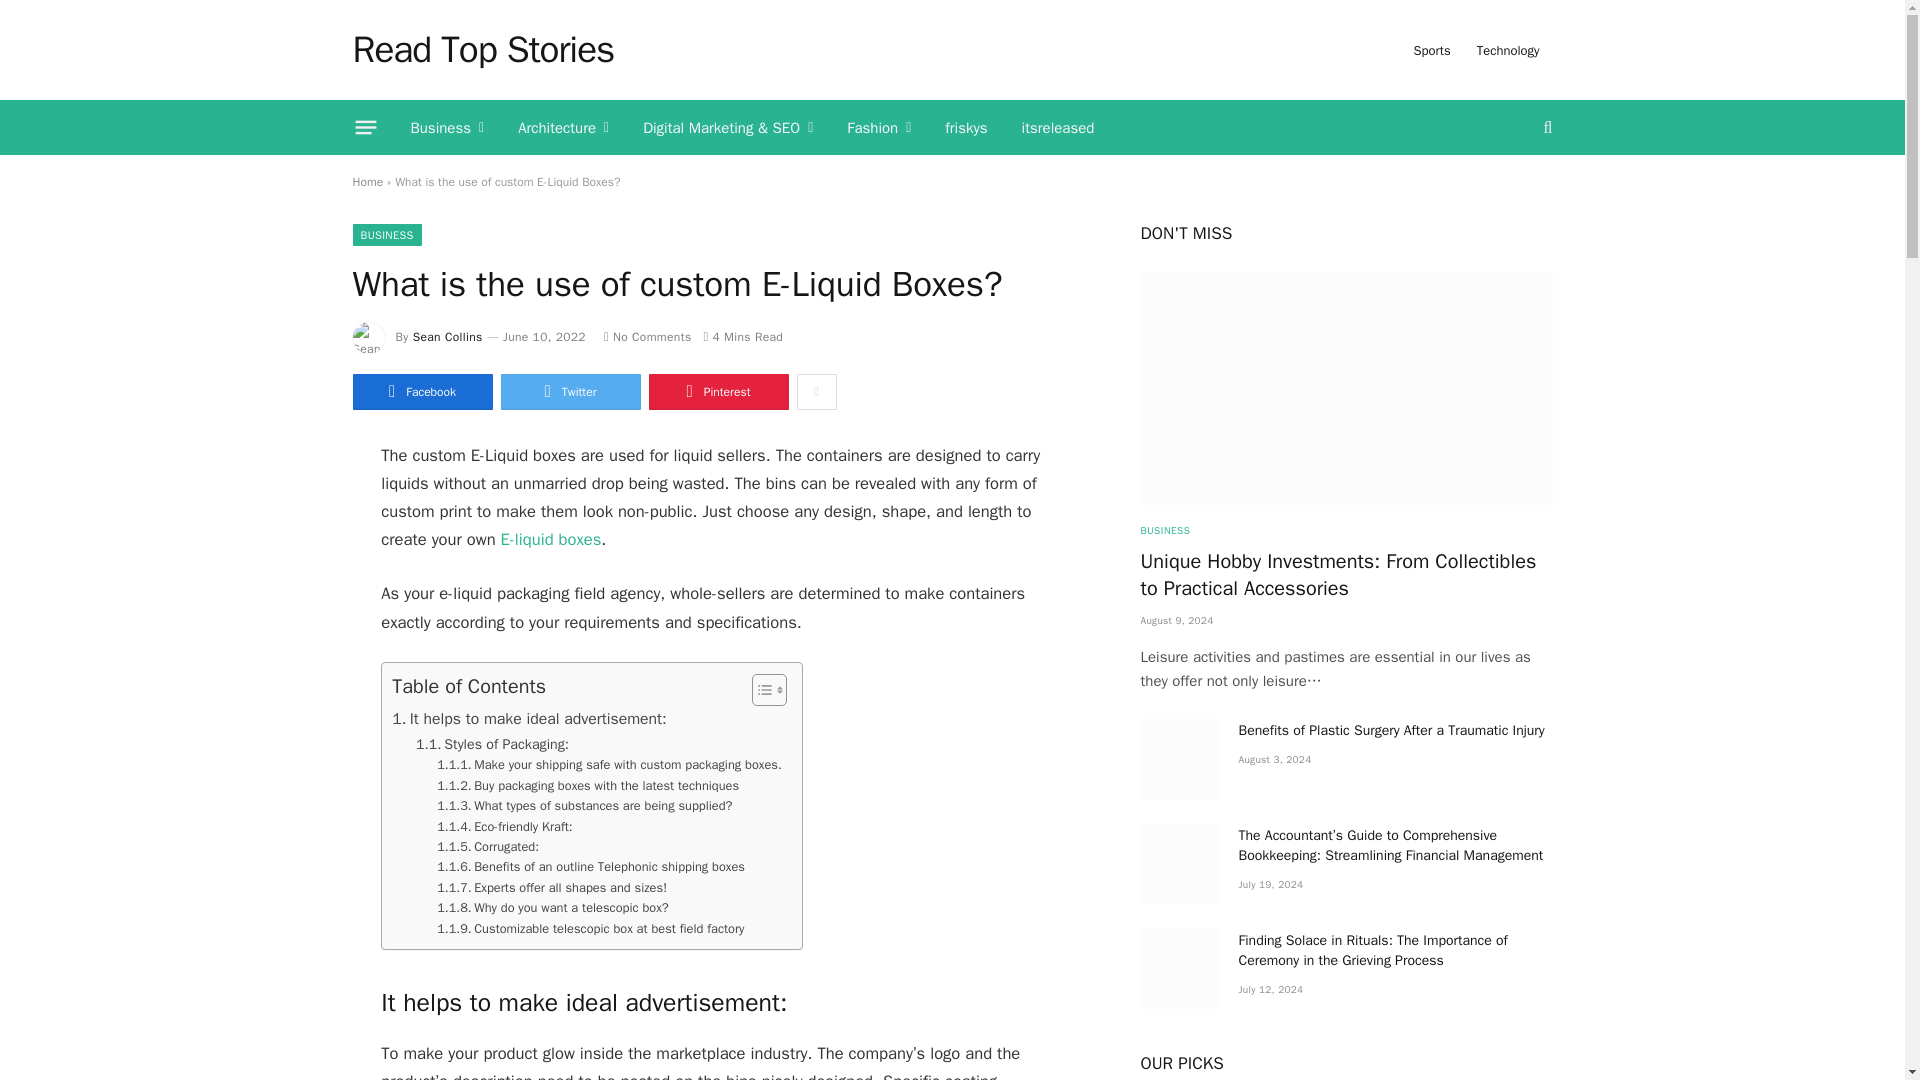 This screenshot has height=1080, width=1920. Describe the element at coordinates (421, 392) in the screenshot. I see `Share on Facebook` at that location.